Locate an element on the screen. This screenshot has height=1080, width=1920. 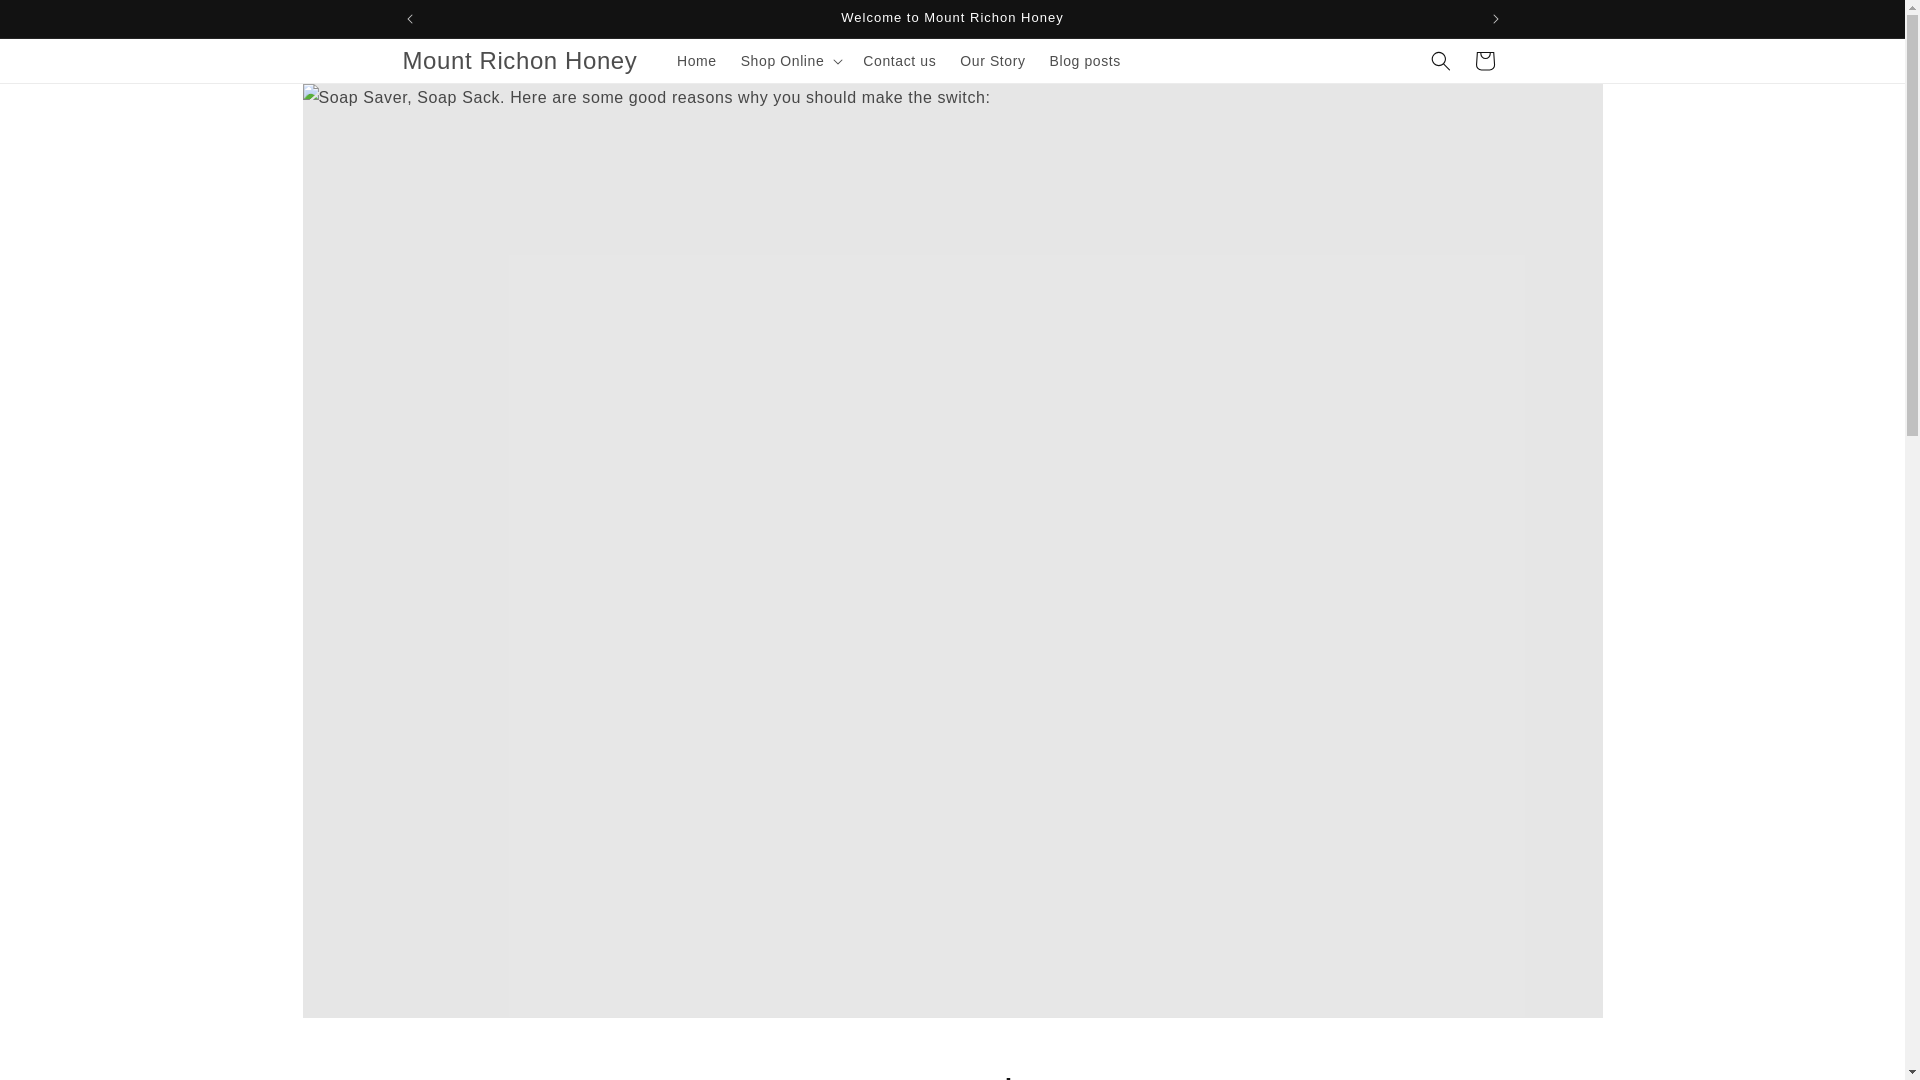
Blog posts is located at coordinates (1085, 60).